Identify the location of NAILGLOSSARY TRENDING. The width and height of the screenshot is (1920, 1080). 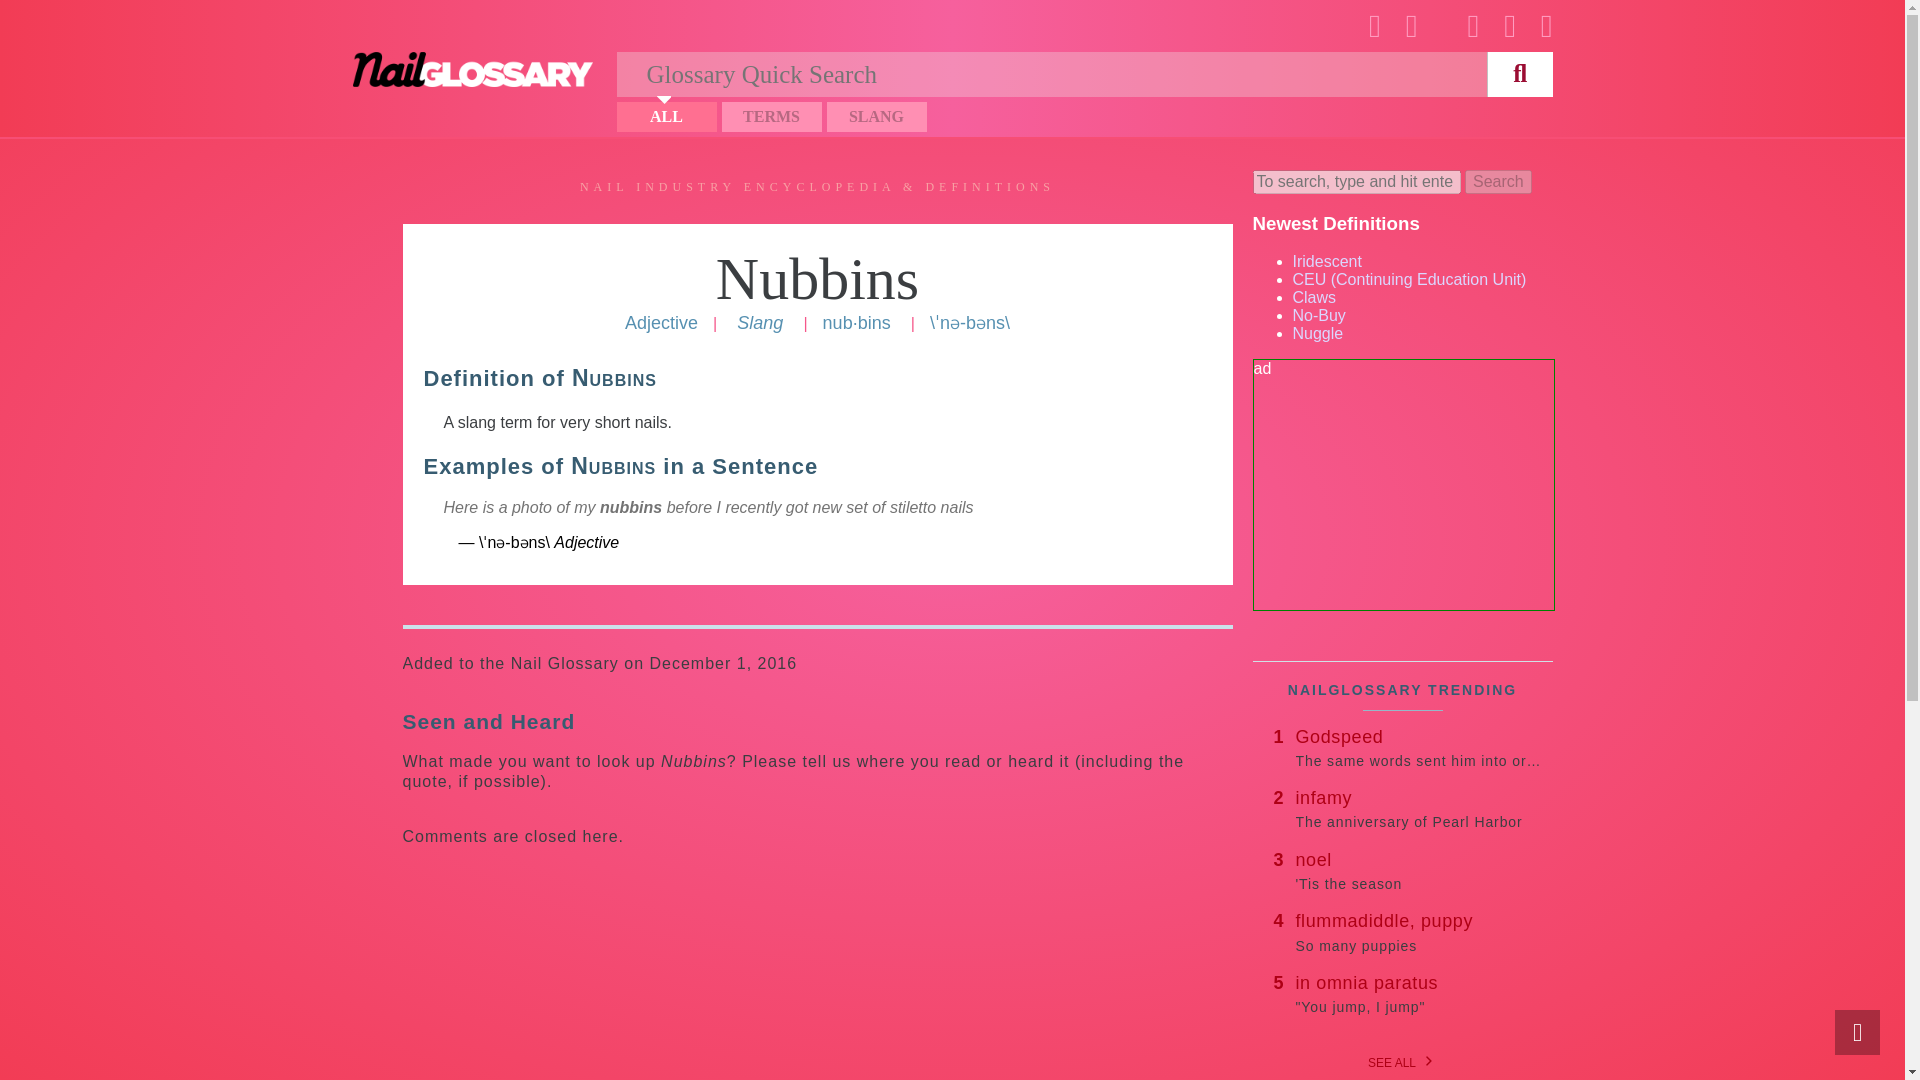
(1420, 809).